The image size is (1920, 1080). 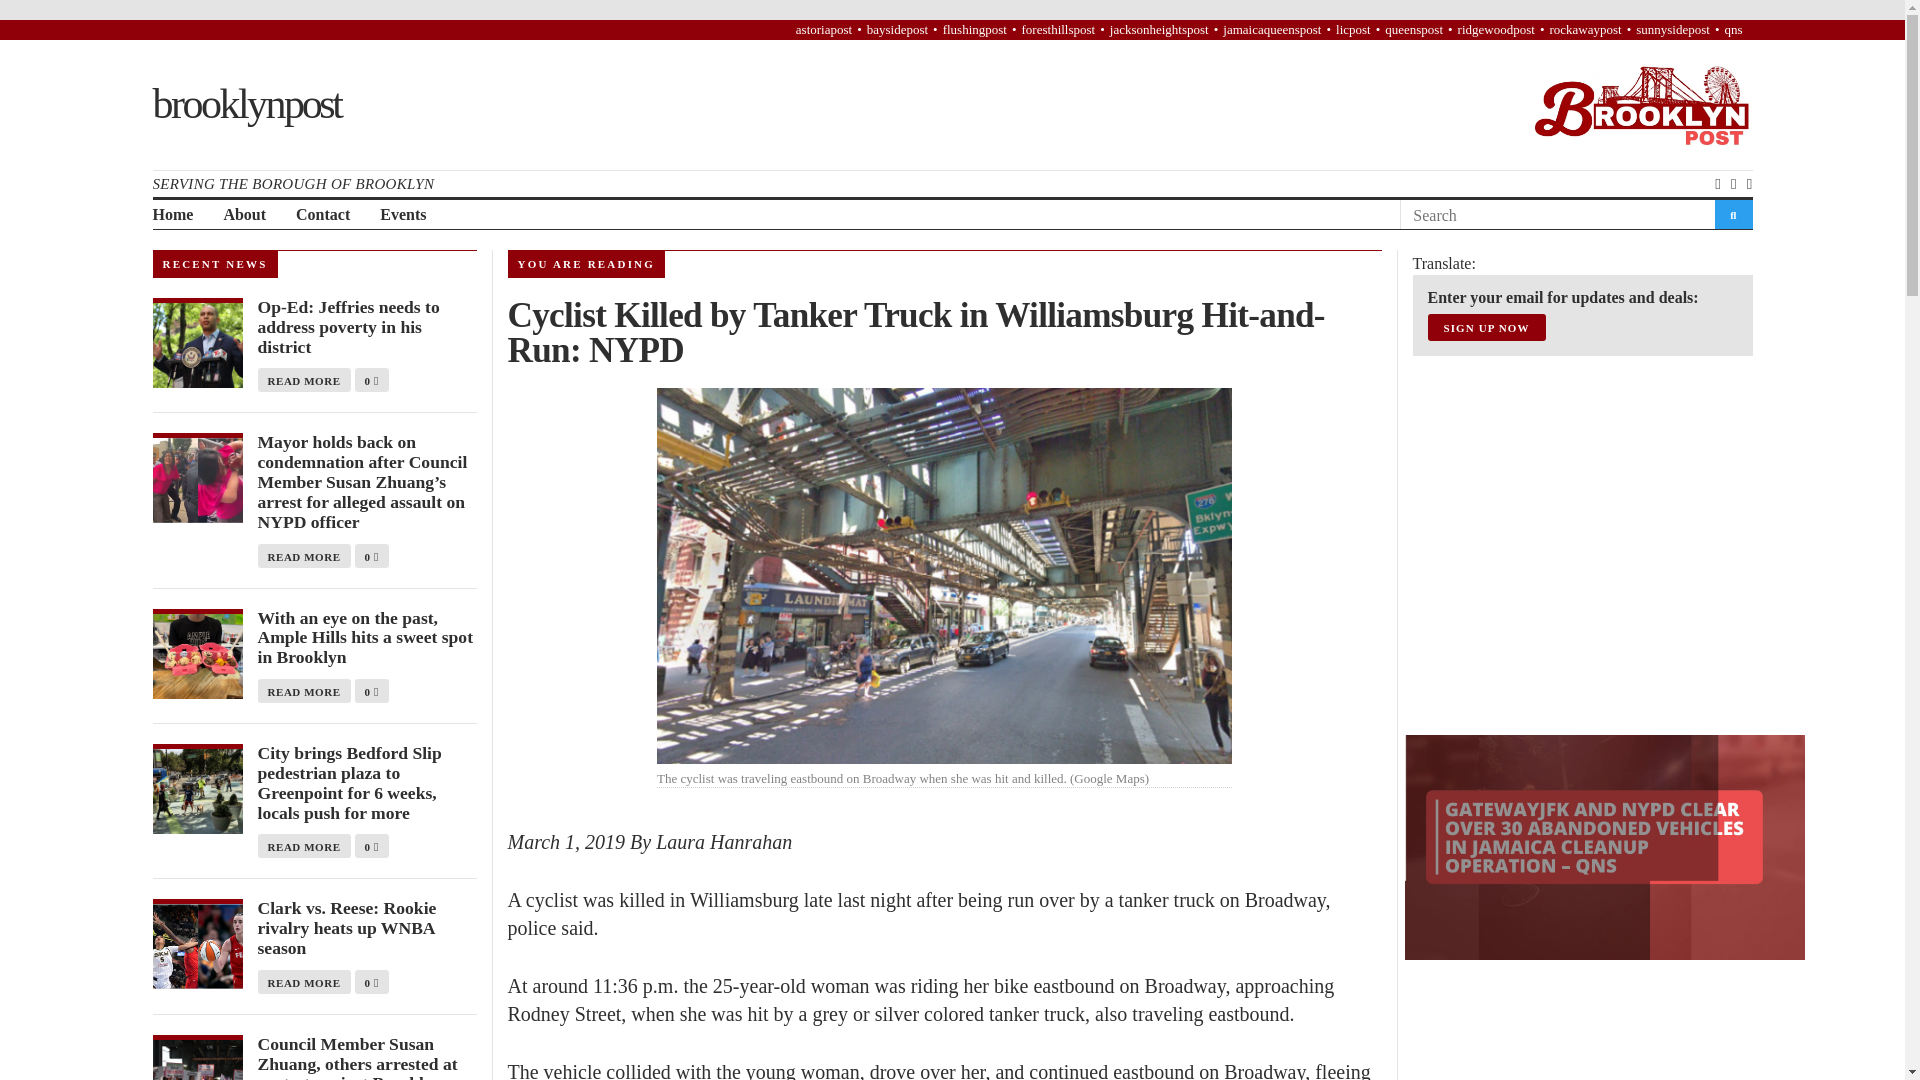 What do you see at coordinates (1159, 28) in the screenshot?
I see `jacksonheightspost` at bounding box center [1159, 28].